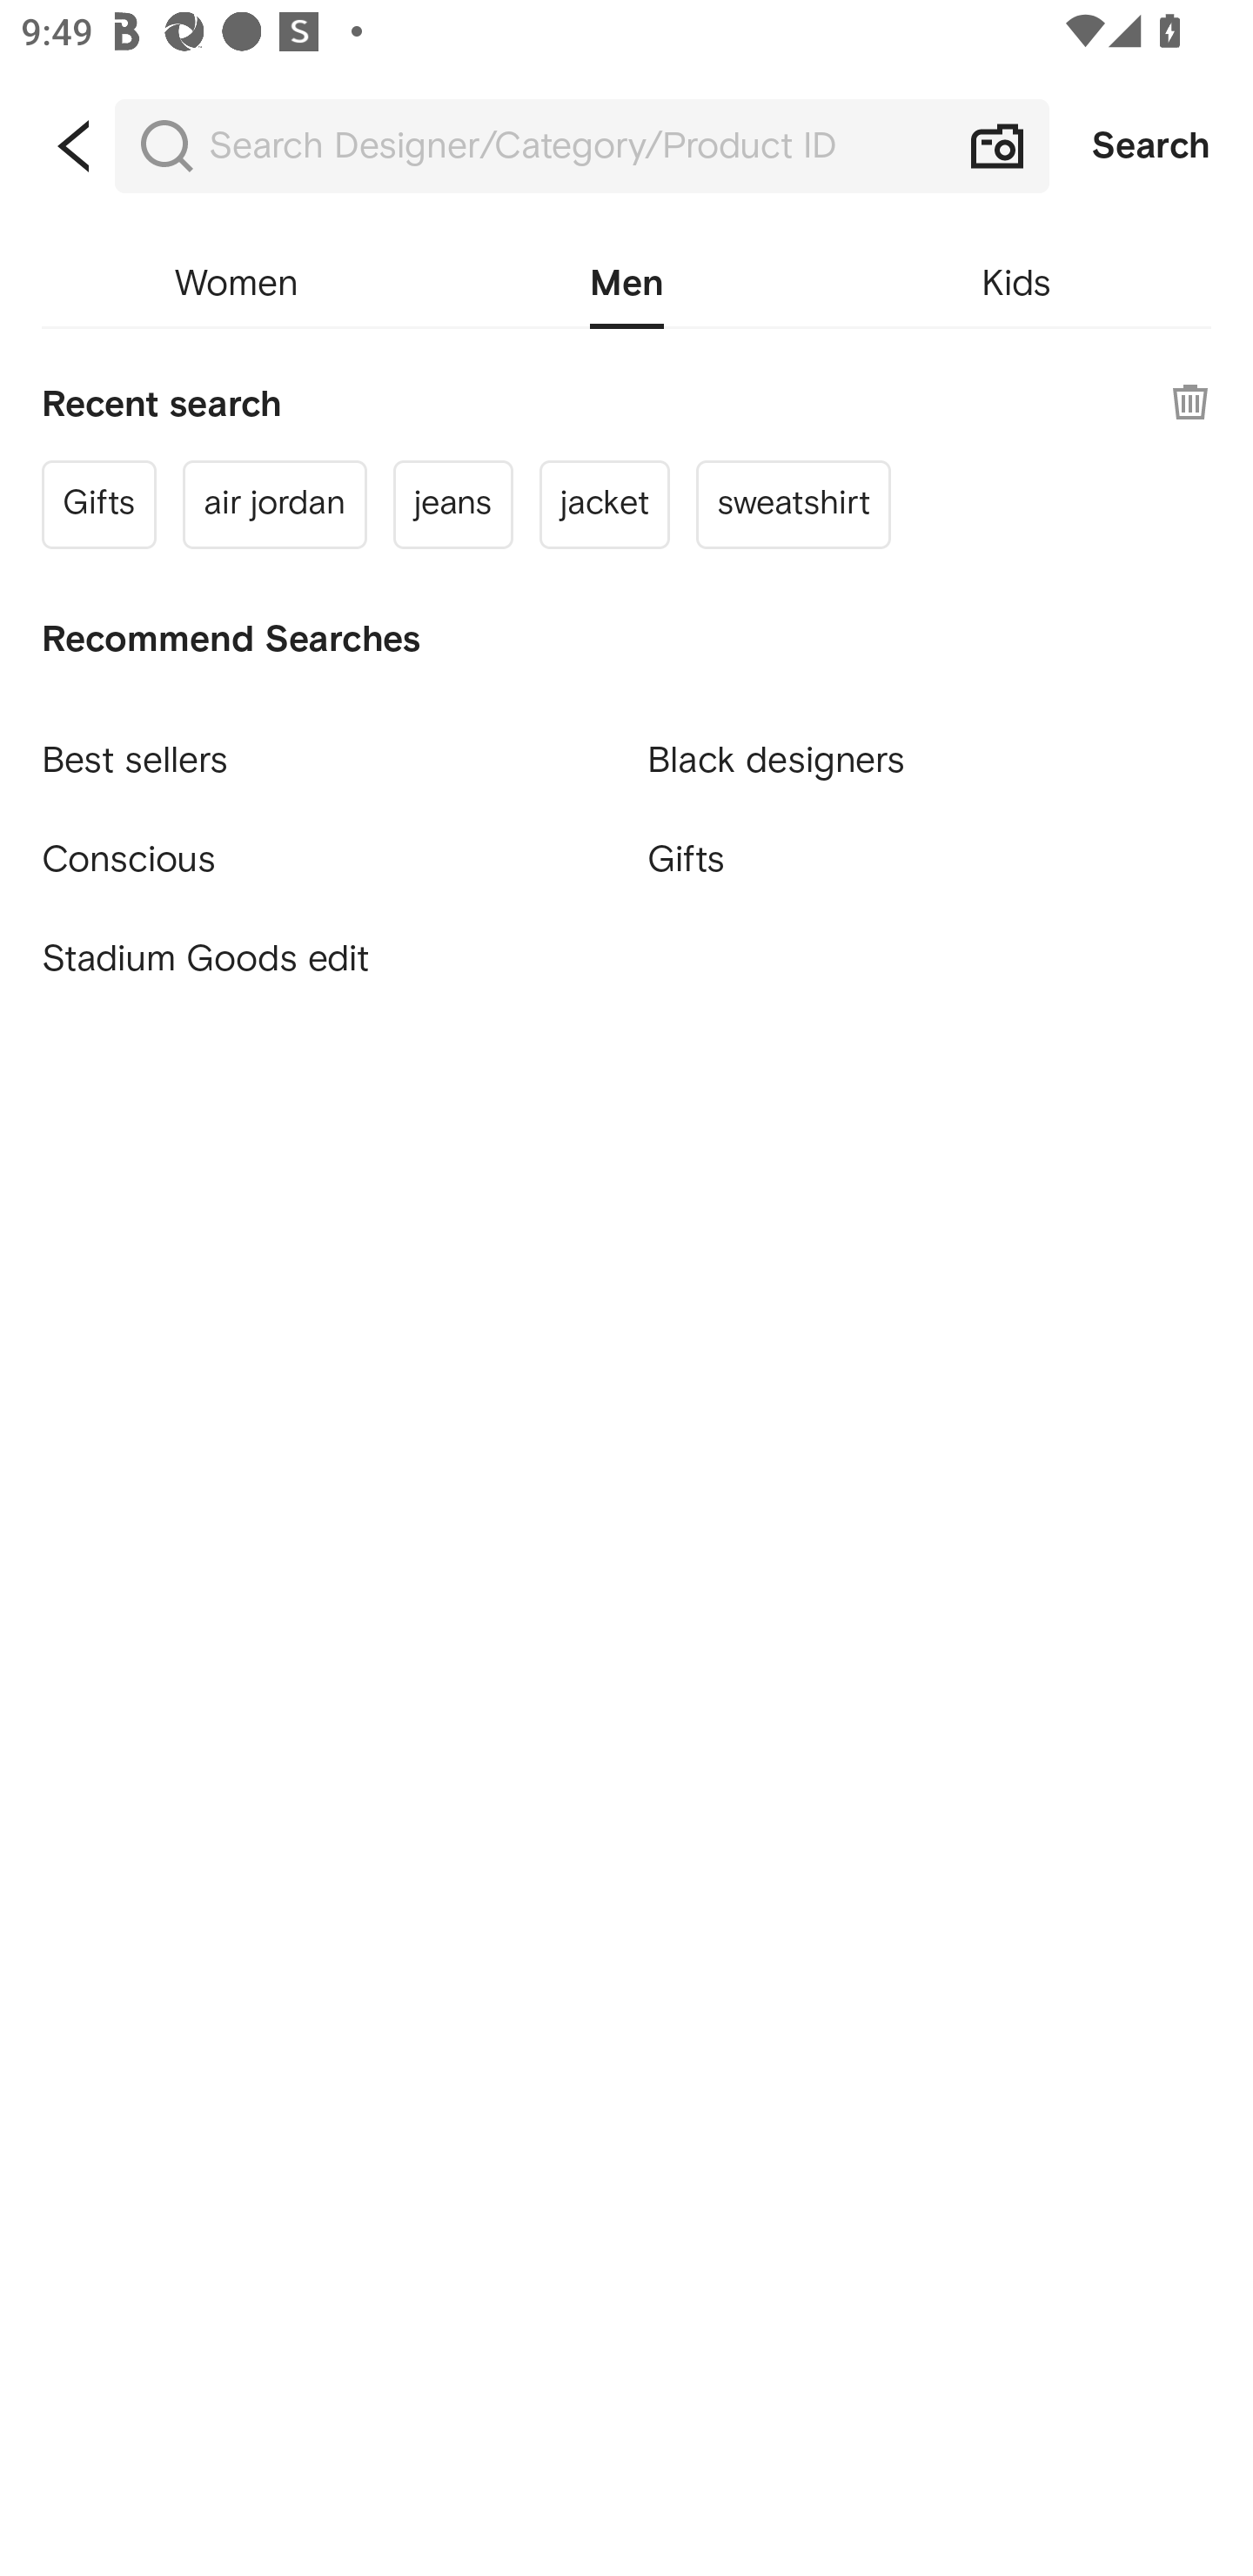  I want to click on Gifts, so click(98, 503).